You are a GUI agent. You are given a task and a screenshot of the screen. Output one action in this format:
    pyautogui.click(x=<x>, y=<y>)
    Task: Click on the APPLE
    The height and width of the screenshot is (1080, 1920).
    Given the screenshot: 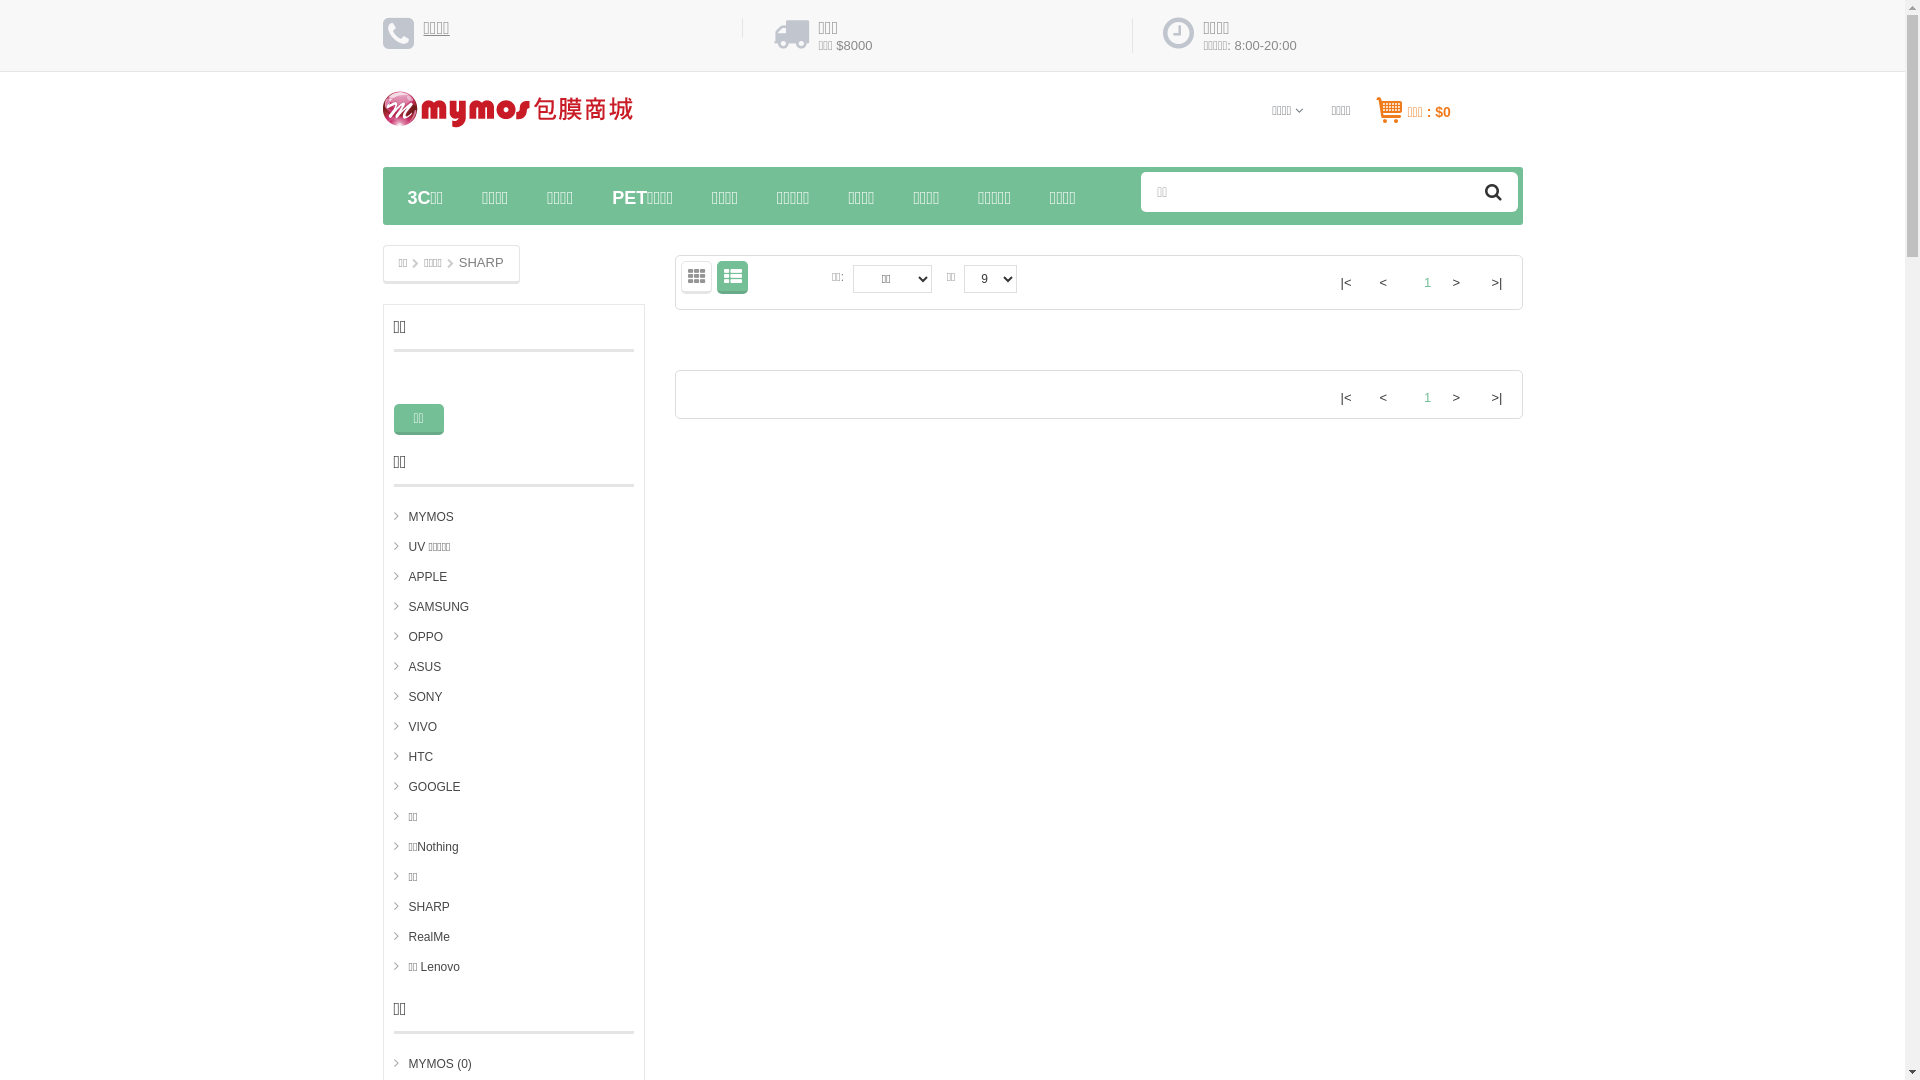 What is the action you would take?
    pyautogui.click(x=421, y=577)
    